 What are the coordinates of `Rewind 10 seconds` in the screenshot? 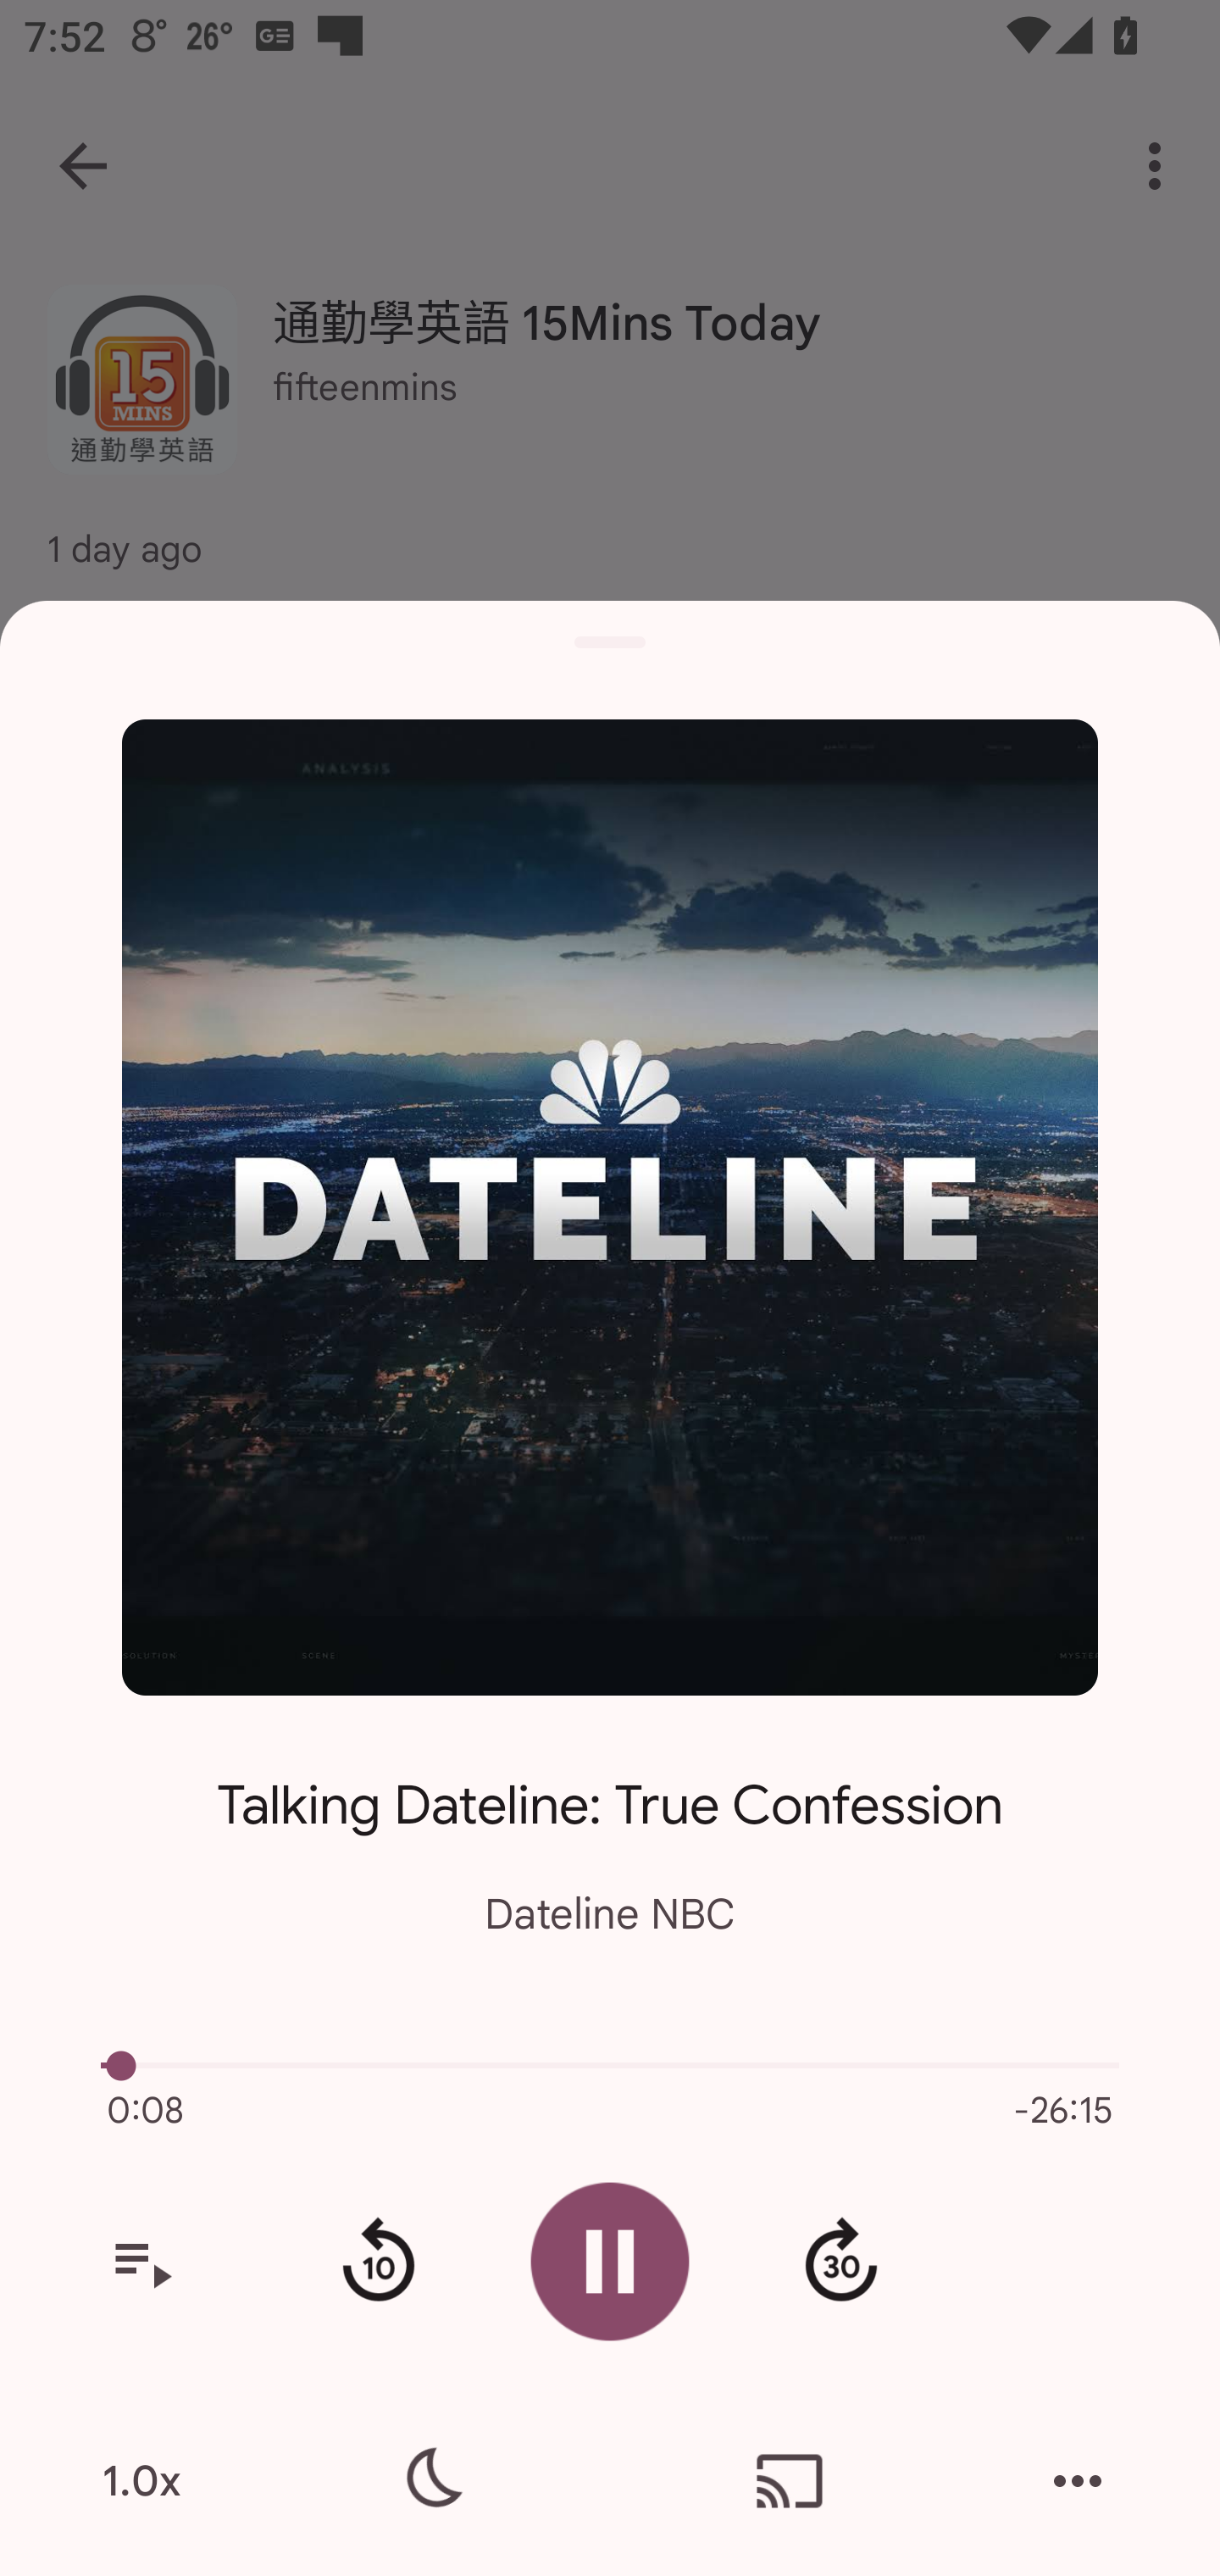 It's located at (378, 2262).